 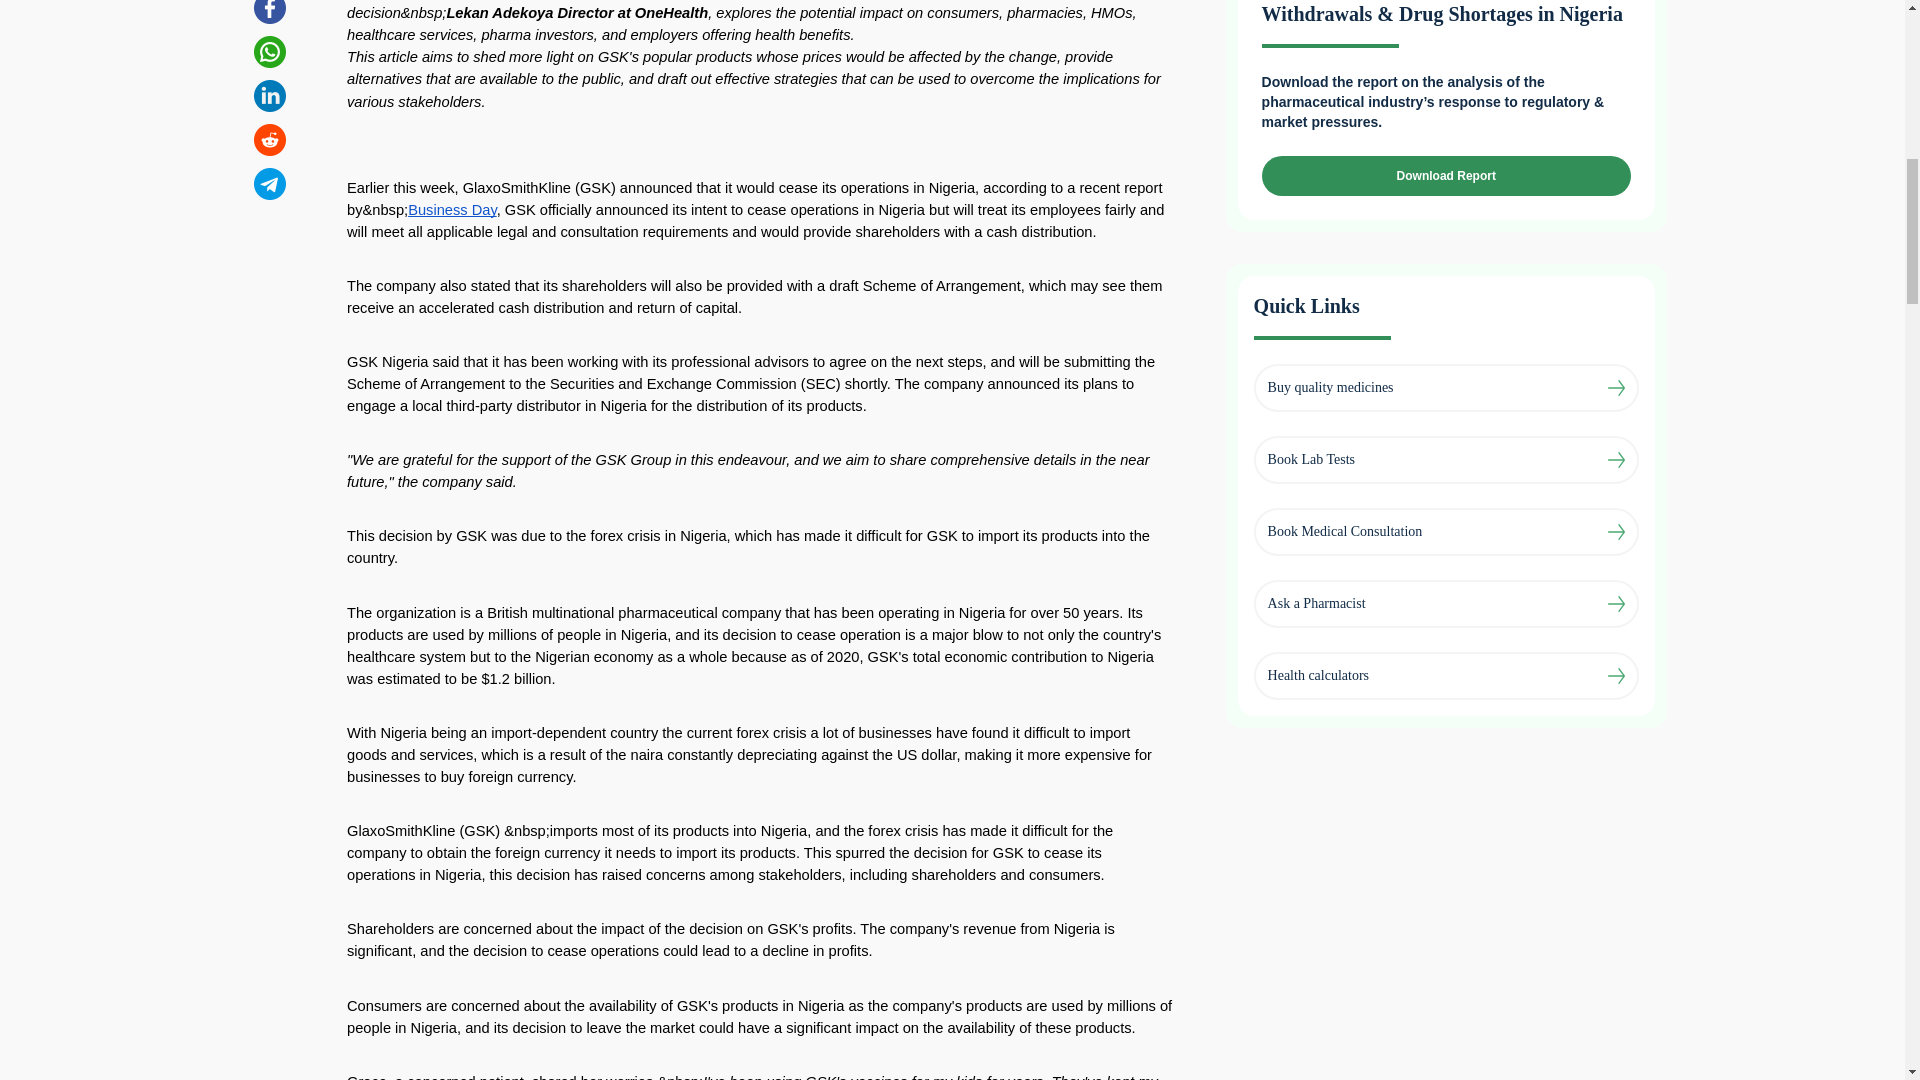 I want to click on Book Medical Consultation, so click(x=1344, y=532).